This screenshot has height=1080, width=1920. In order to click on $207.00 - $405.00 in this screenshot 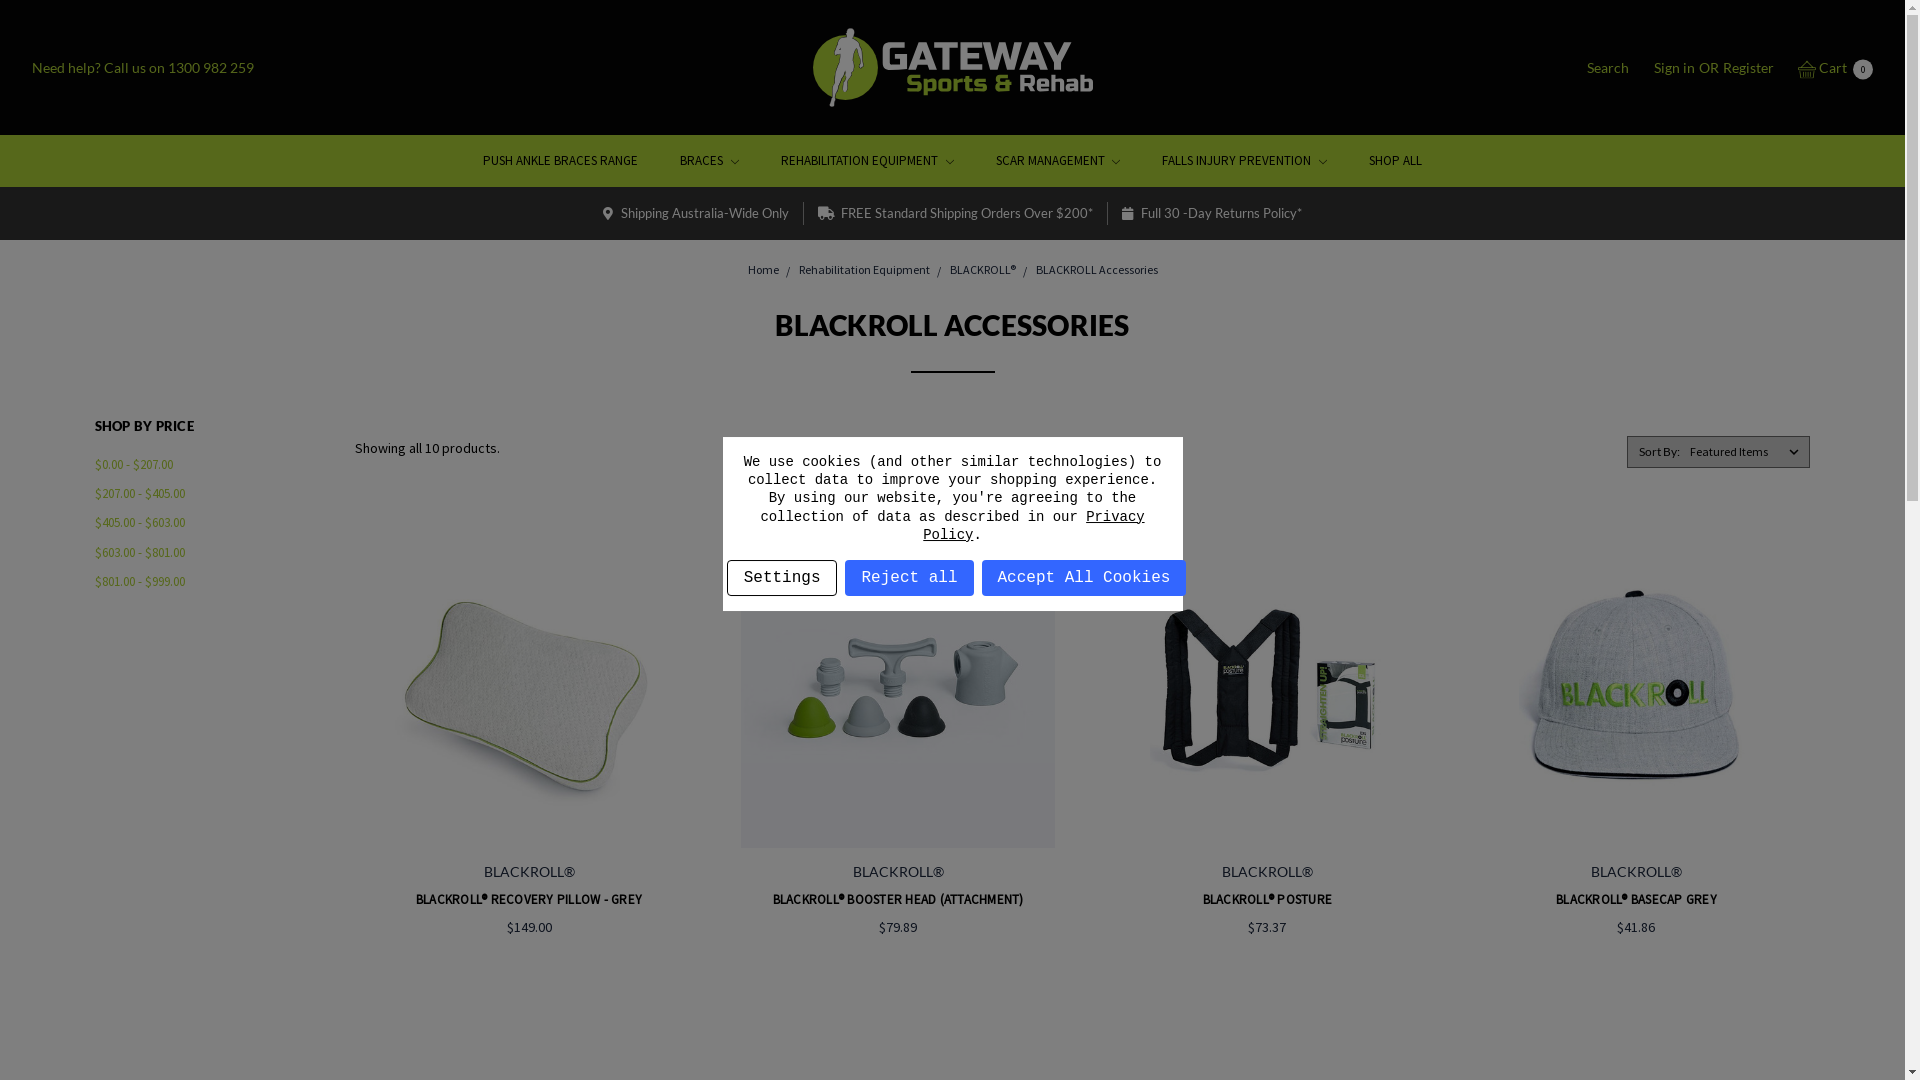, I will do `click(214, 494)`.